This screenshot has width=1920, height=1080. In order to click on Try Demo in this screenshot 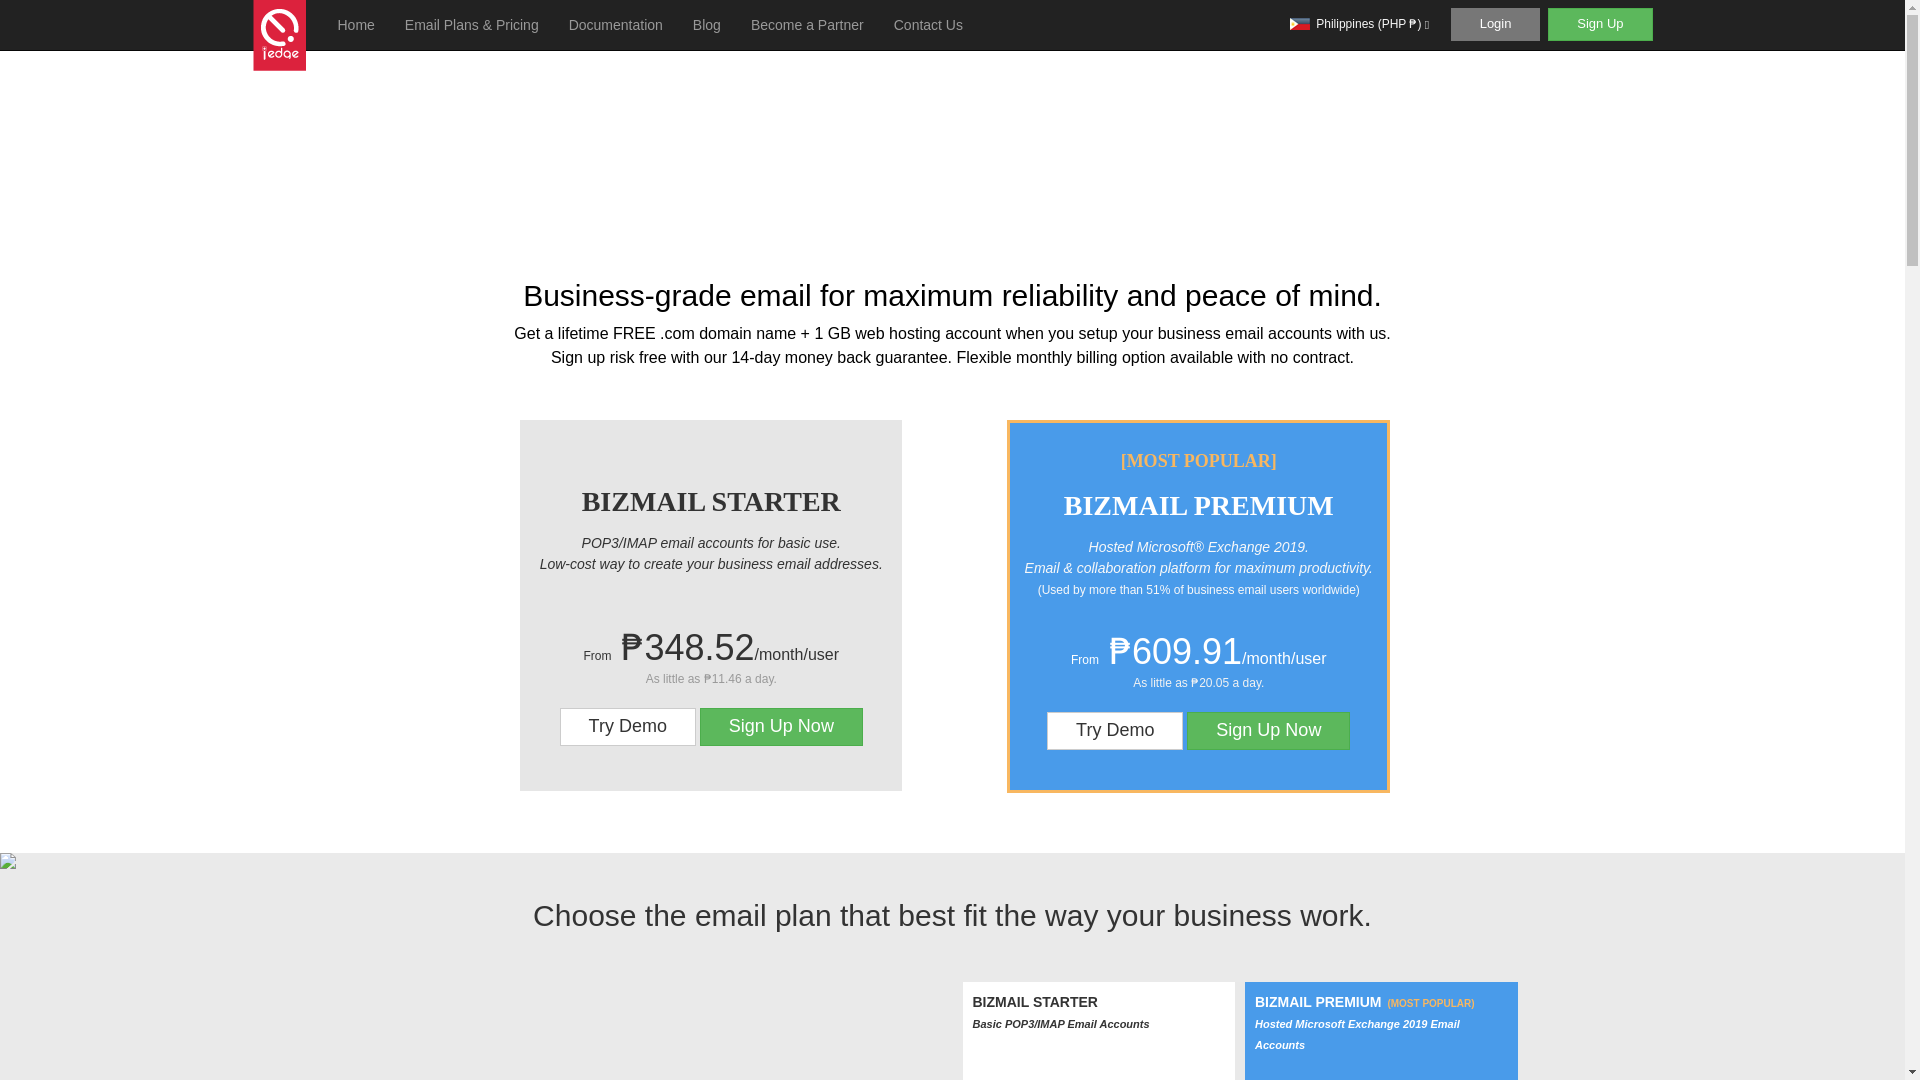, I will do `click(628, 727)`.